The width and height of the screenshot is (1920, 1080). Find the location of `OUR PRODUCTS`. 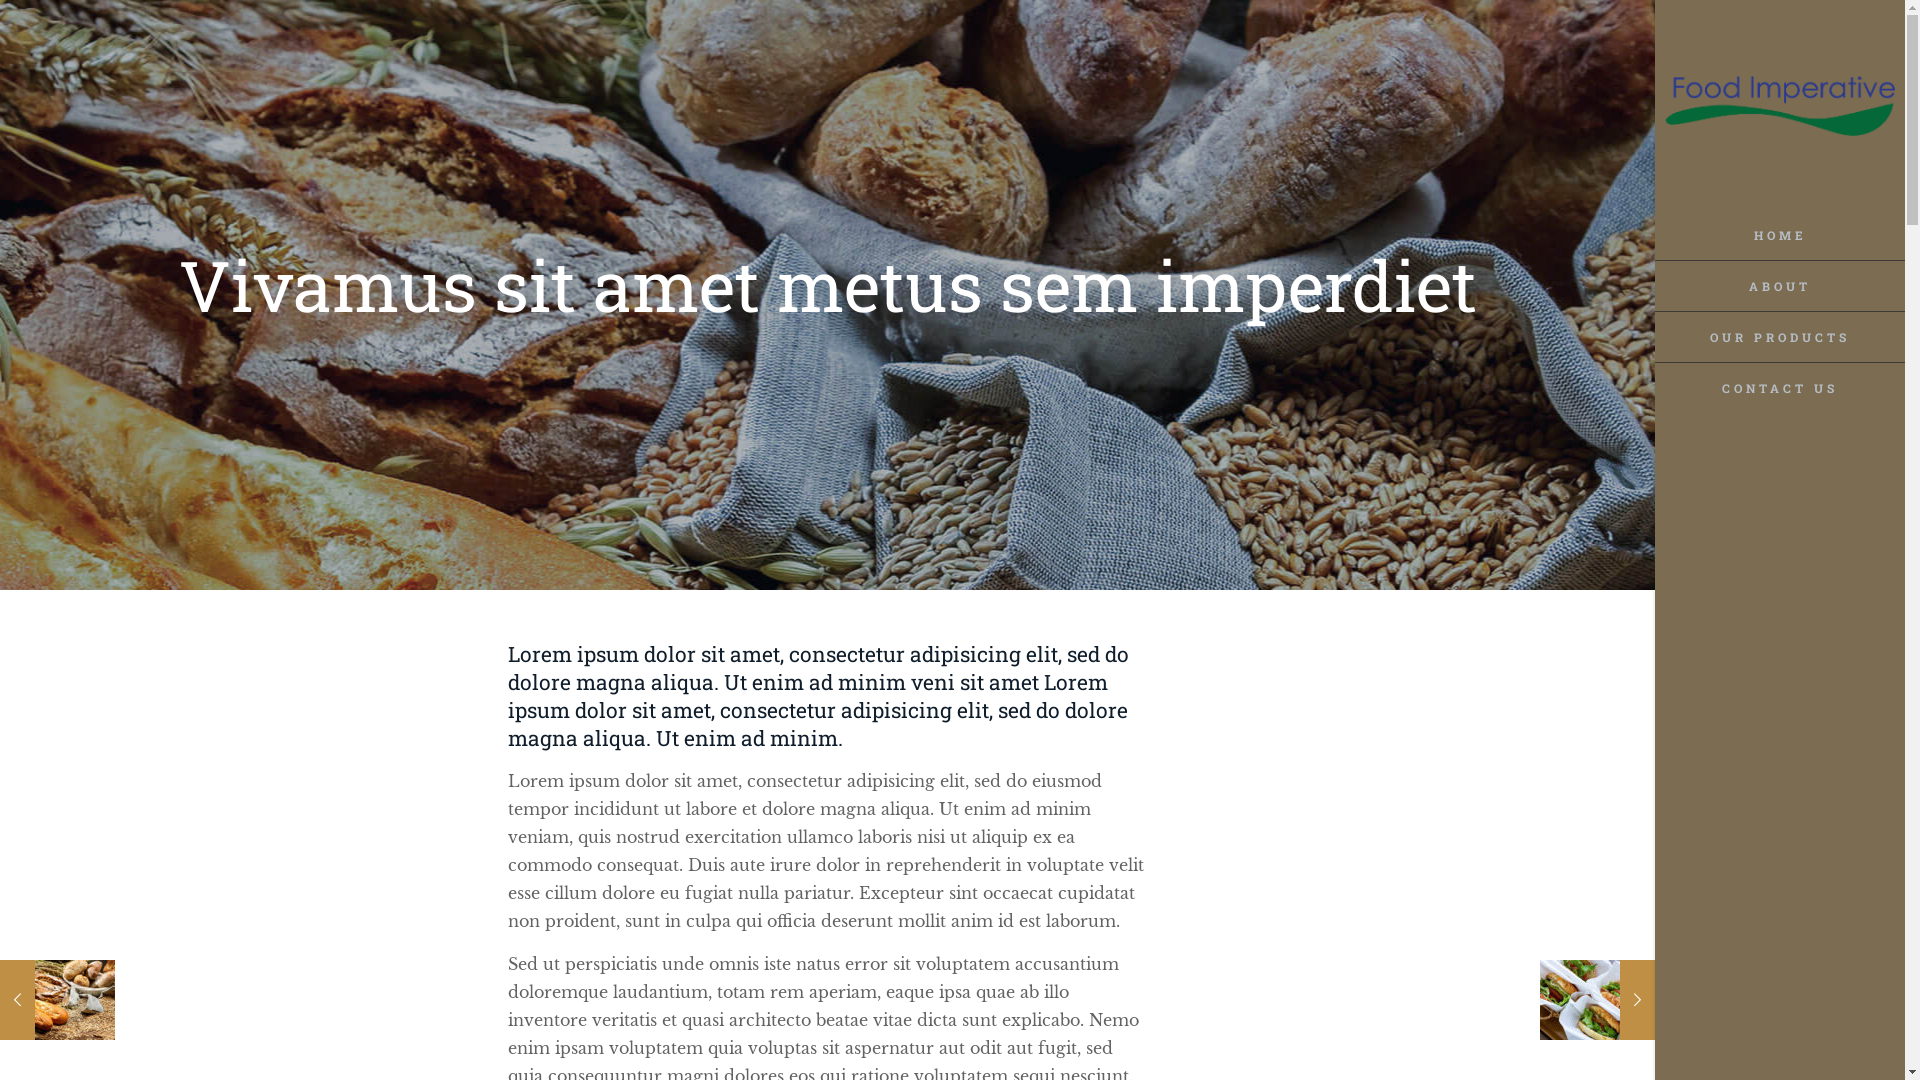

OUR PRODUCTS is located at coordinates (1780, 337).